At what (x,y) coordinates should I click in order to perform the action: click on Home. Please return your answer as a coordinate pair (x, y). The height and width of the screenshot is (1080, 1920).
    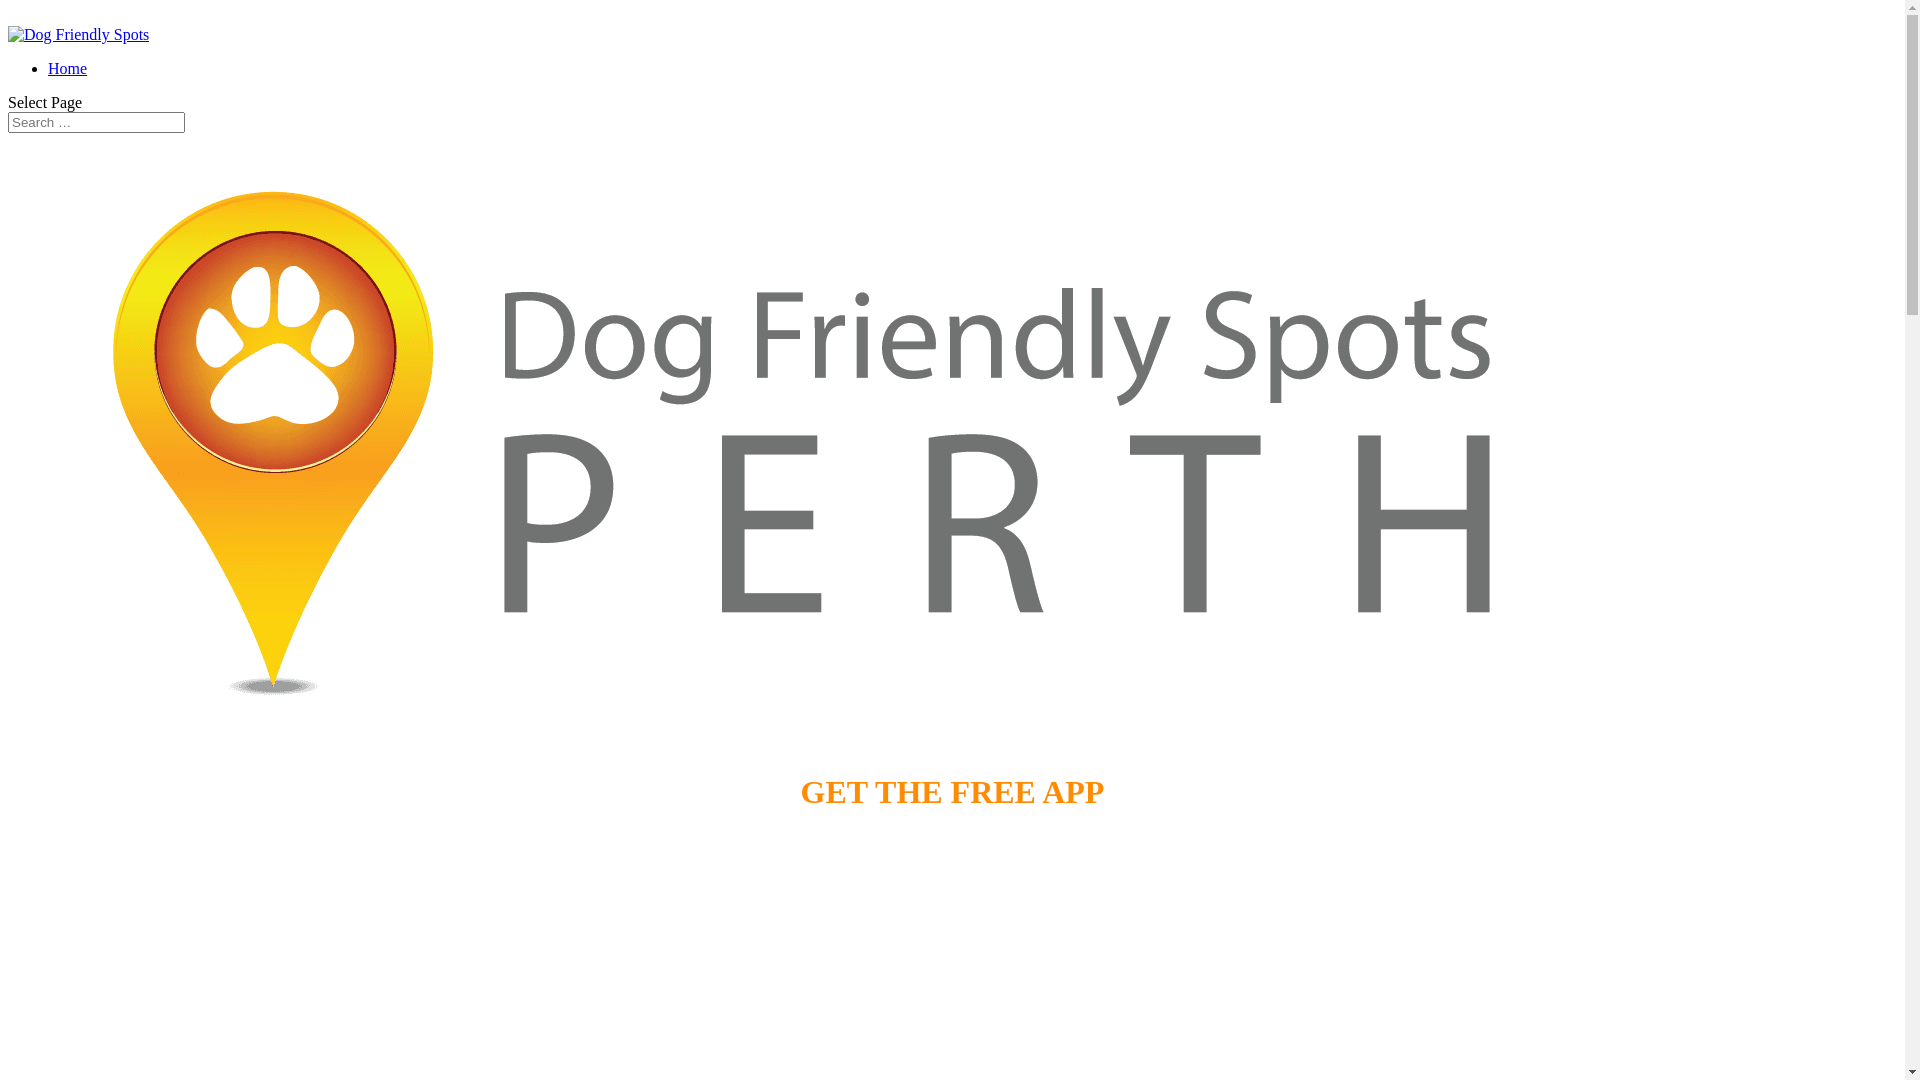
    Looking at the image, I should click on (68, 68).